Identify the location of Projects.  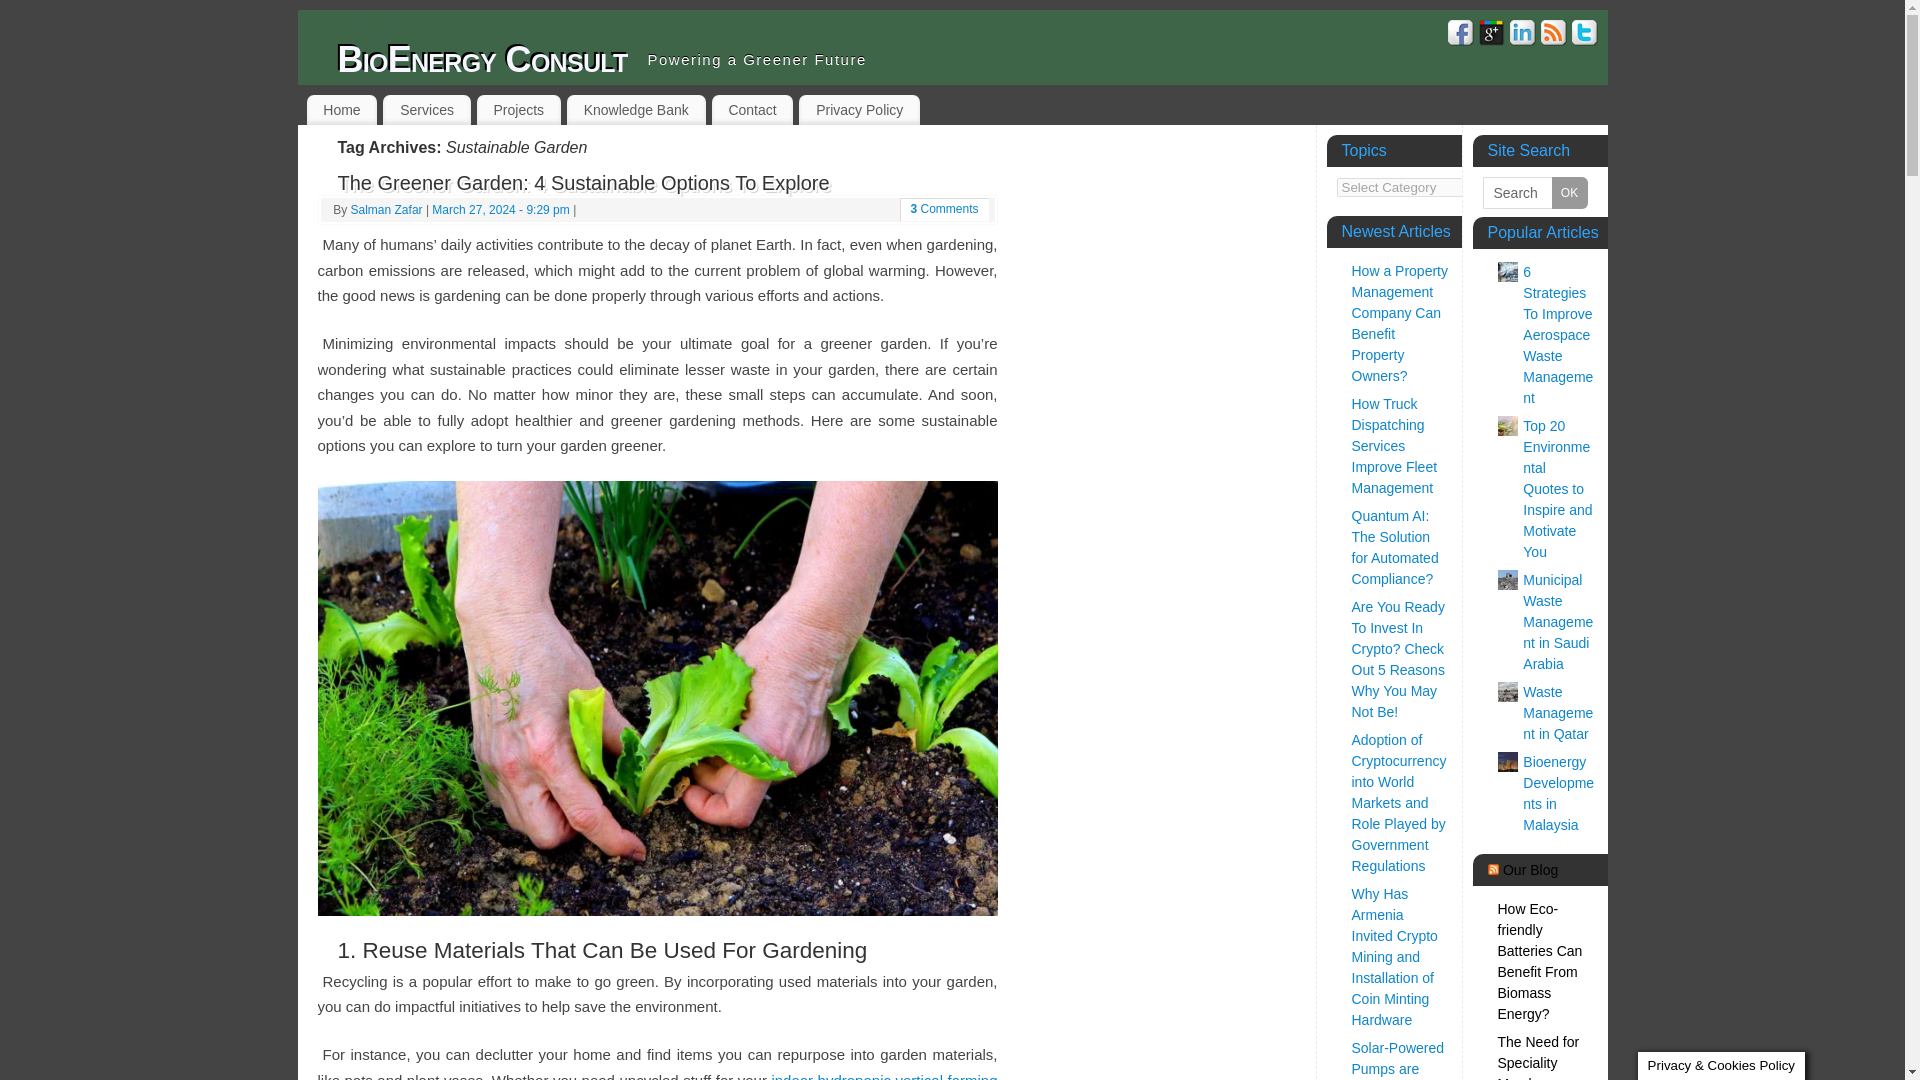
(518, 110).